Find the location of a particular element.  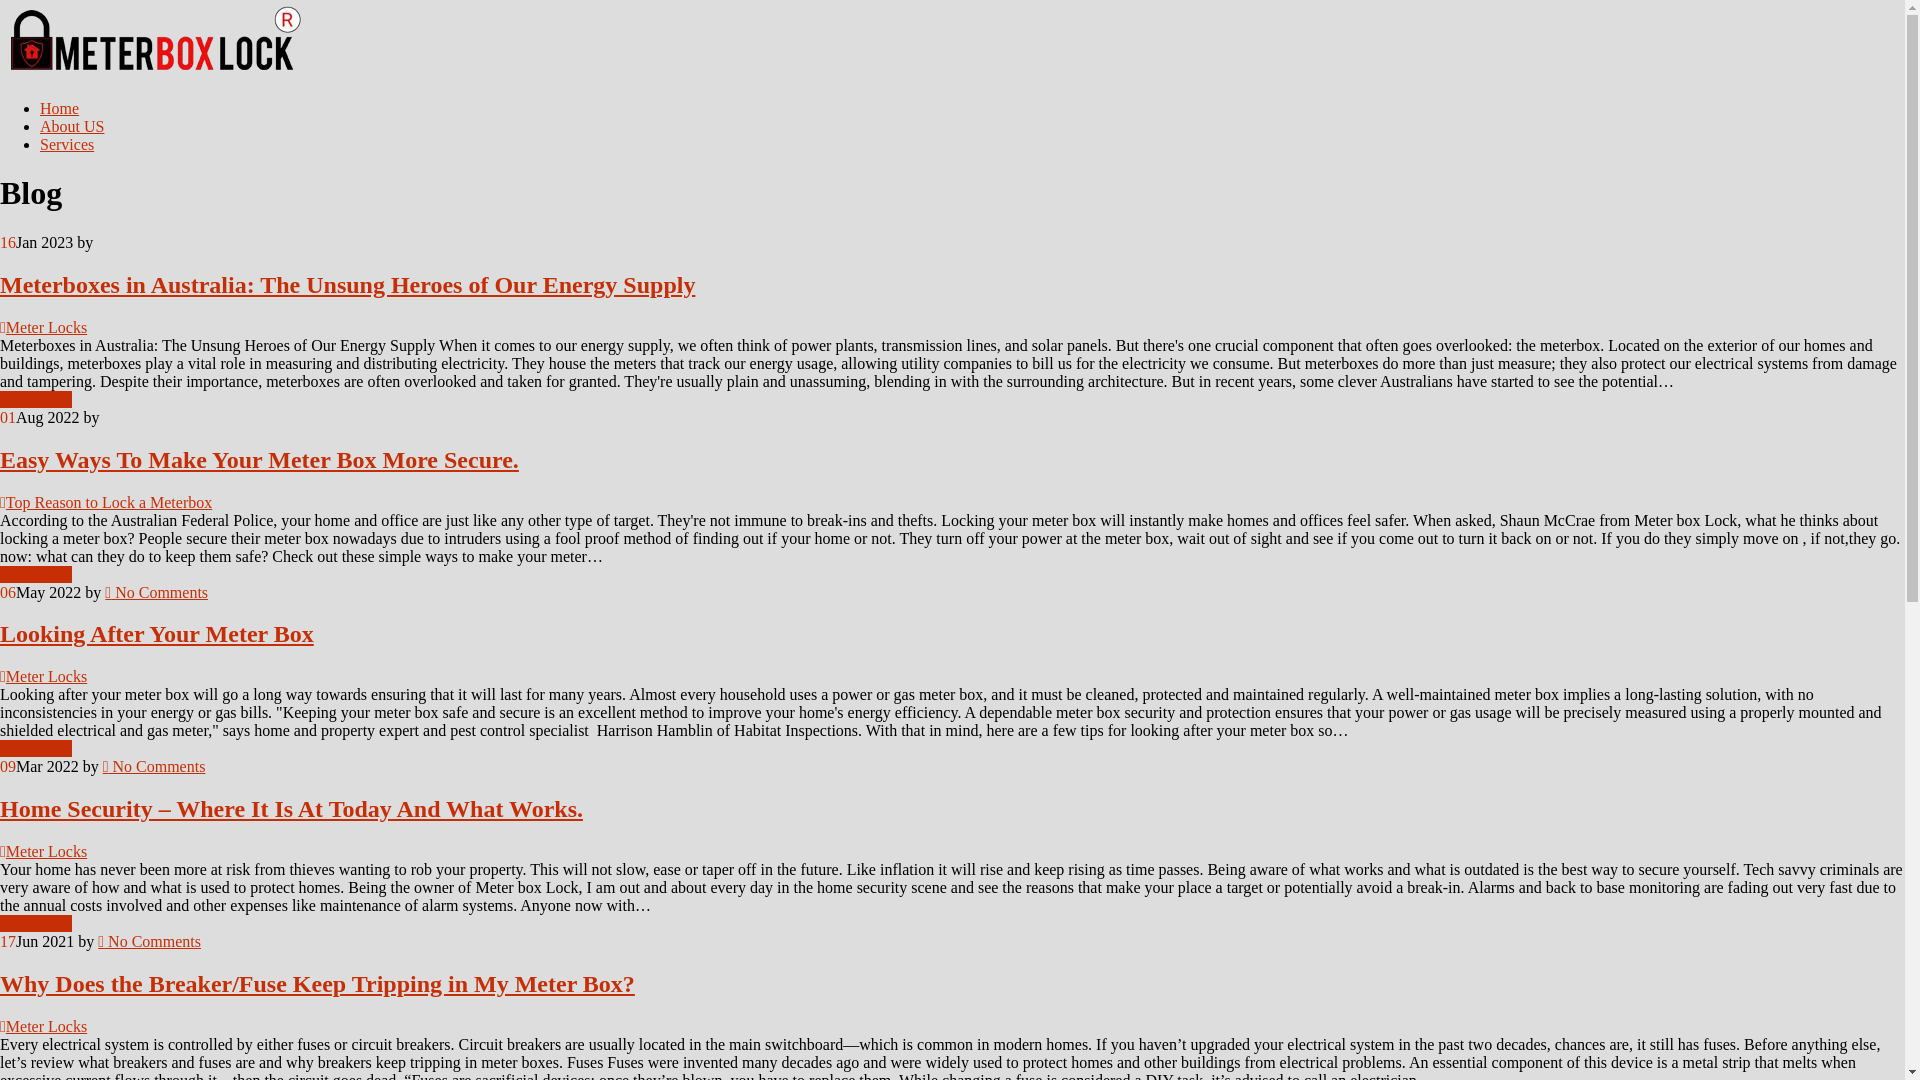

Looking After Your Meter Box is located at coordinates (157, 634).